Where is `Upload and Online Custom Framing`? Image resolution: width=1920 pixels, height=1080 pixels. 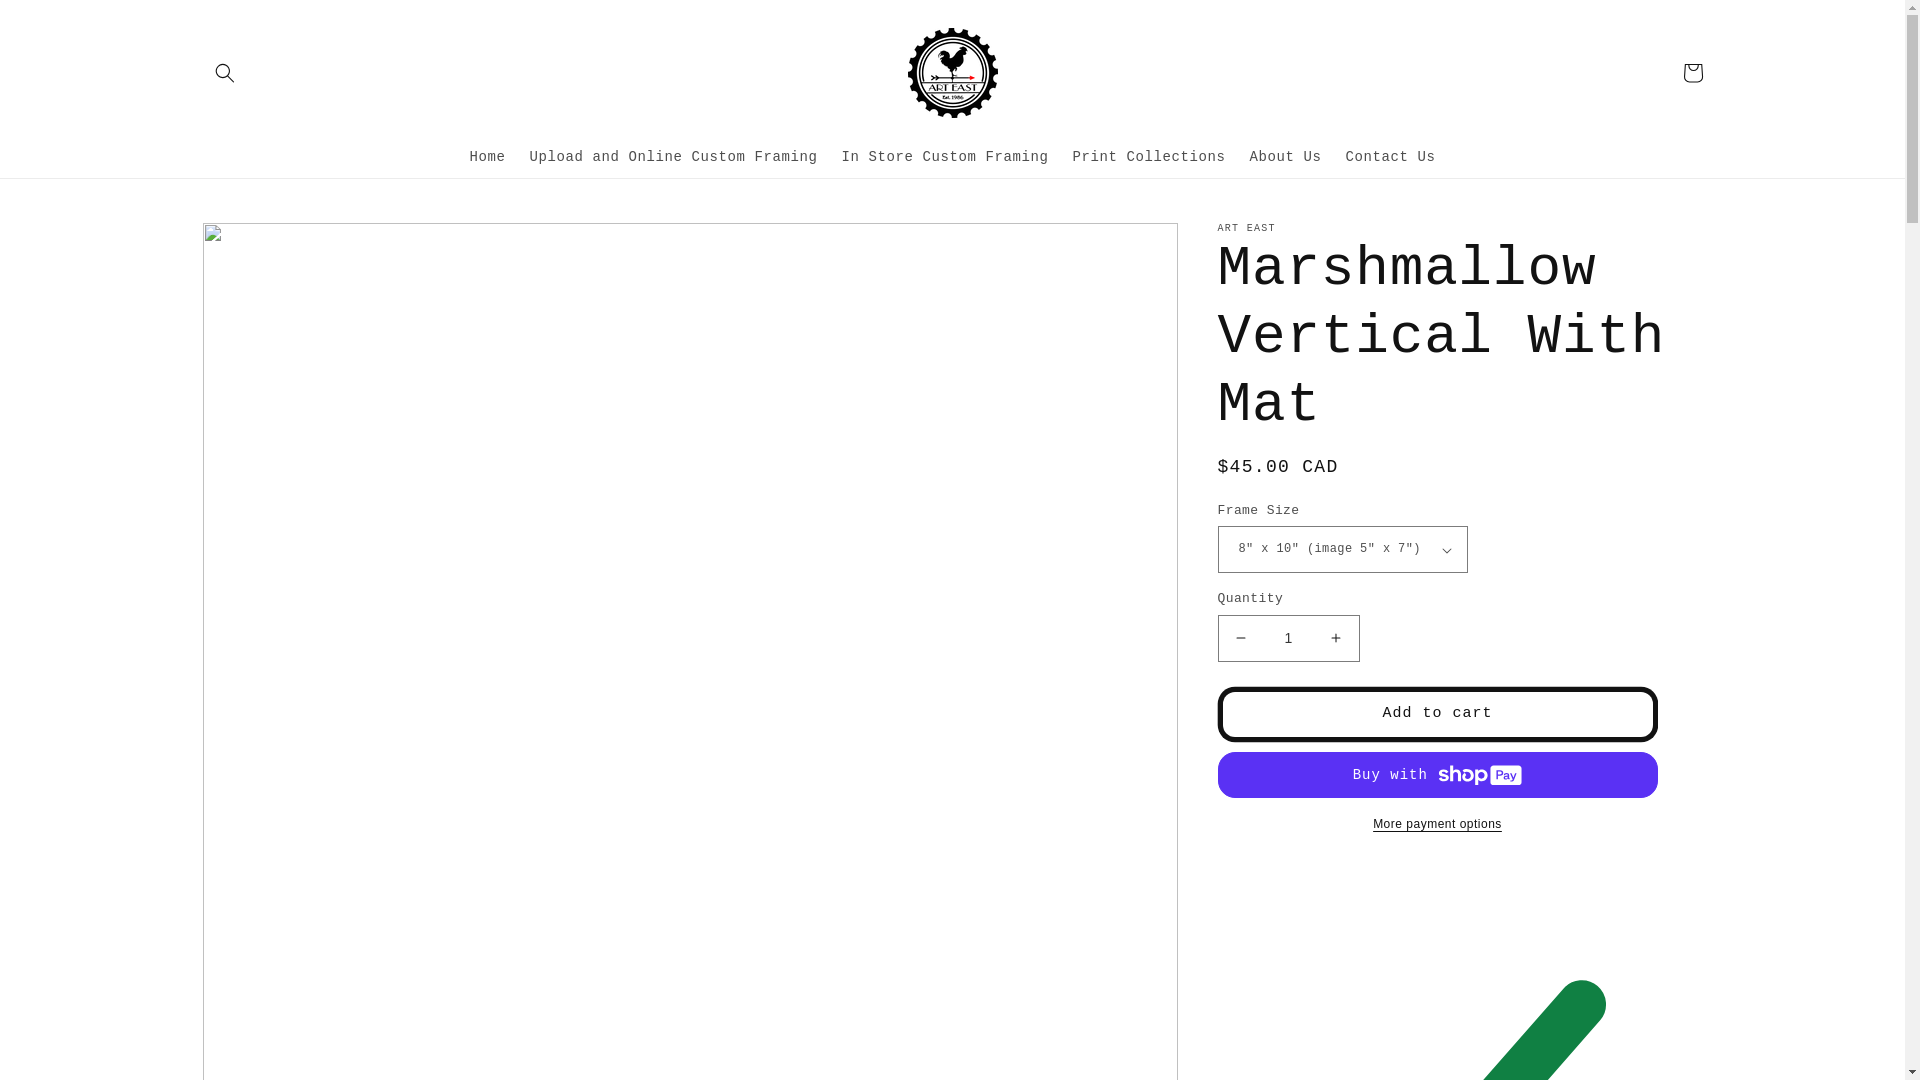 Upload and Online Custom Framing is located at coordinates (673, 157).